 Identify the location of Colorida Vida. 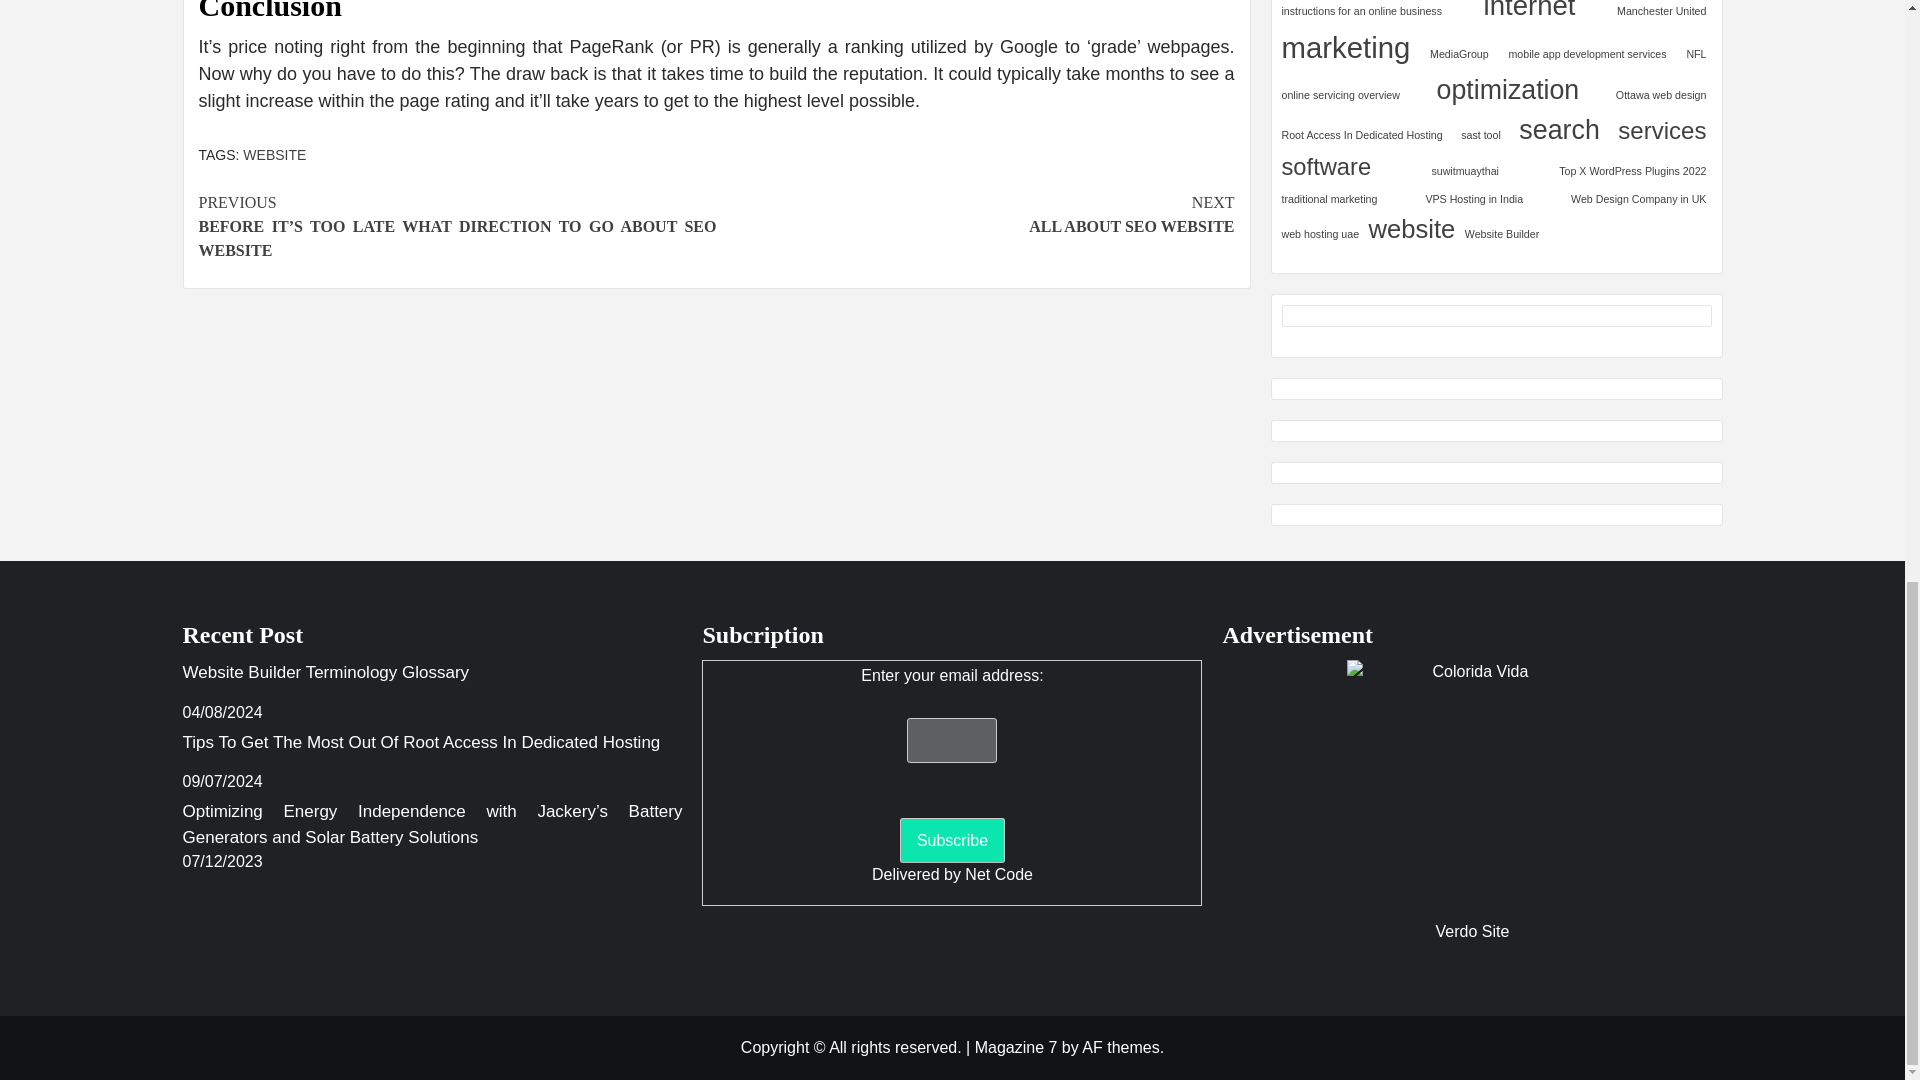
(1472, 784).